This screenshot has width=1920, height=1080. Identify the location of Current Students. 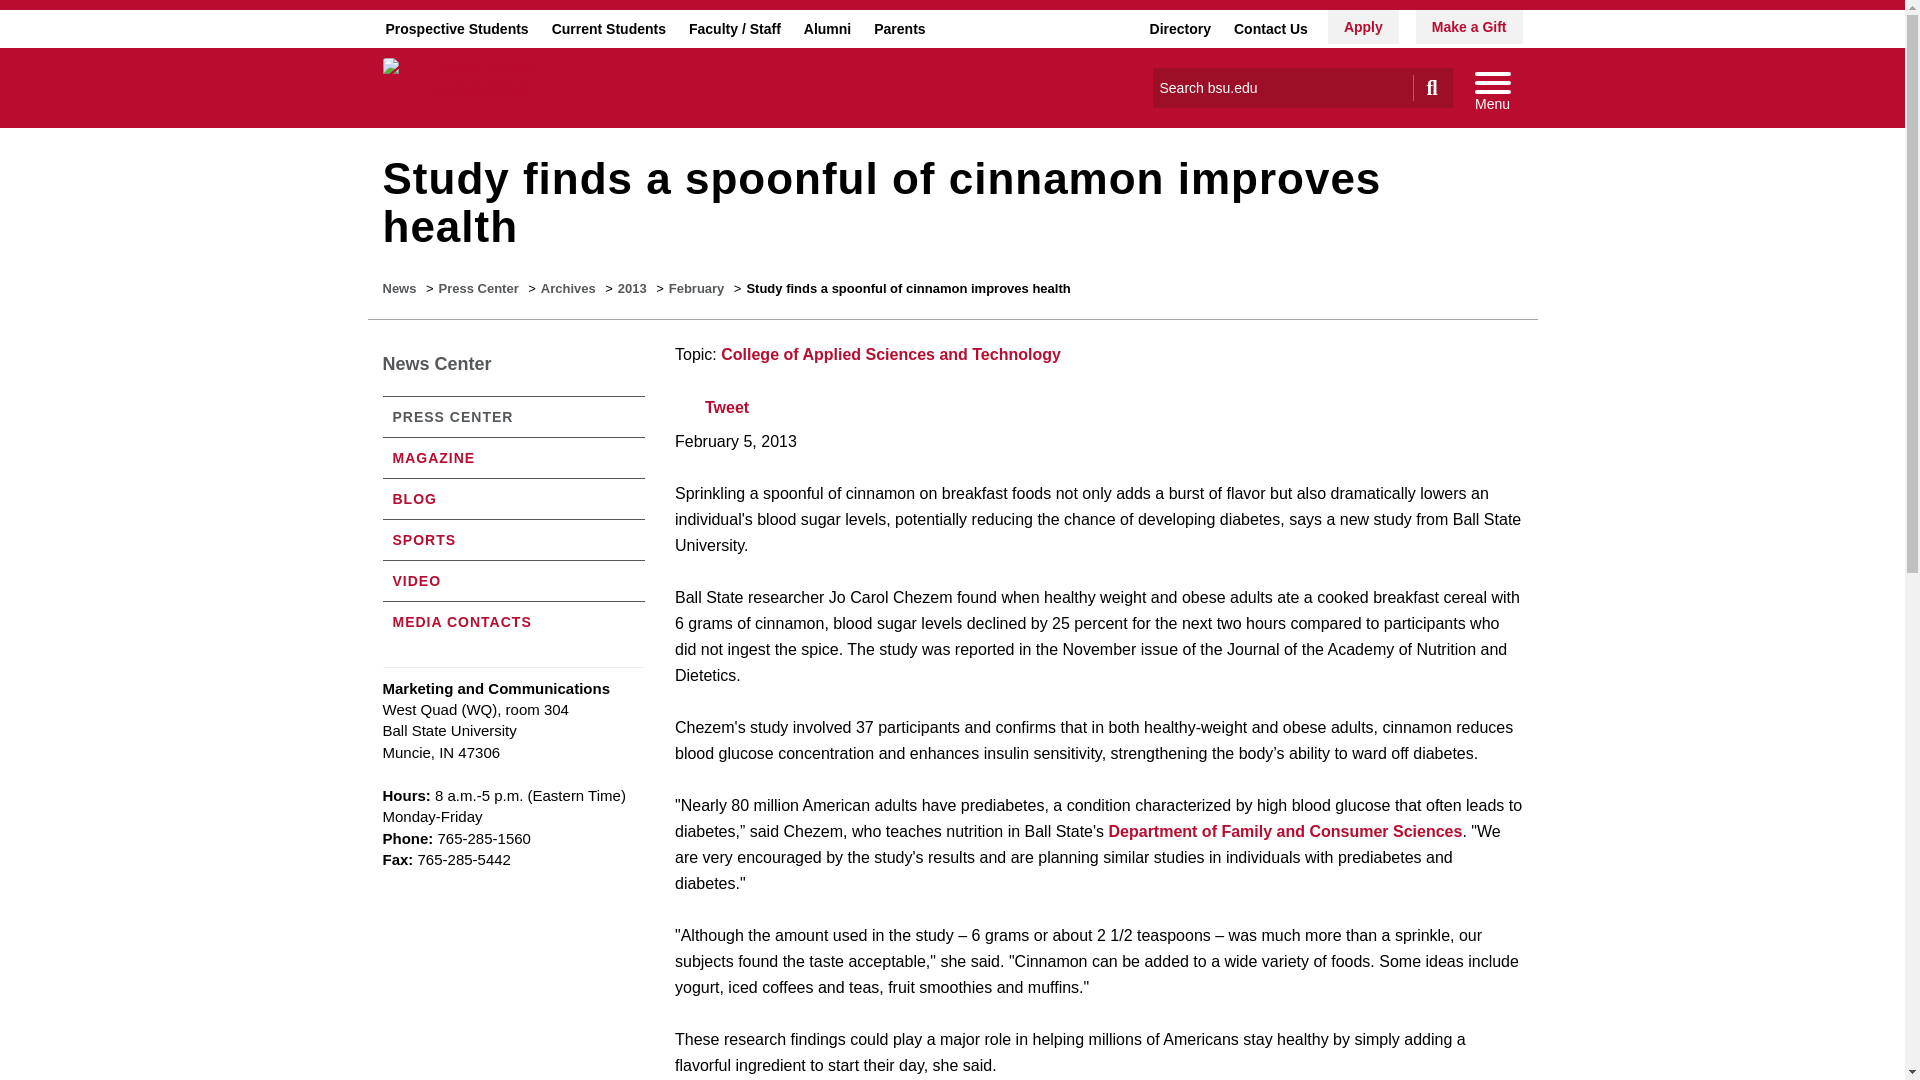
(608, 28).